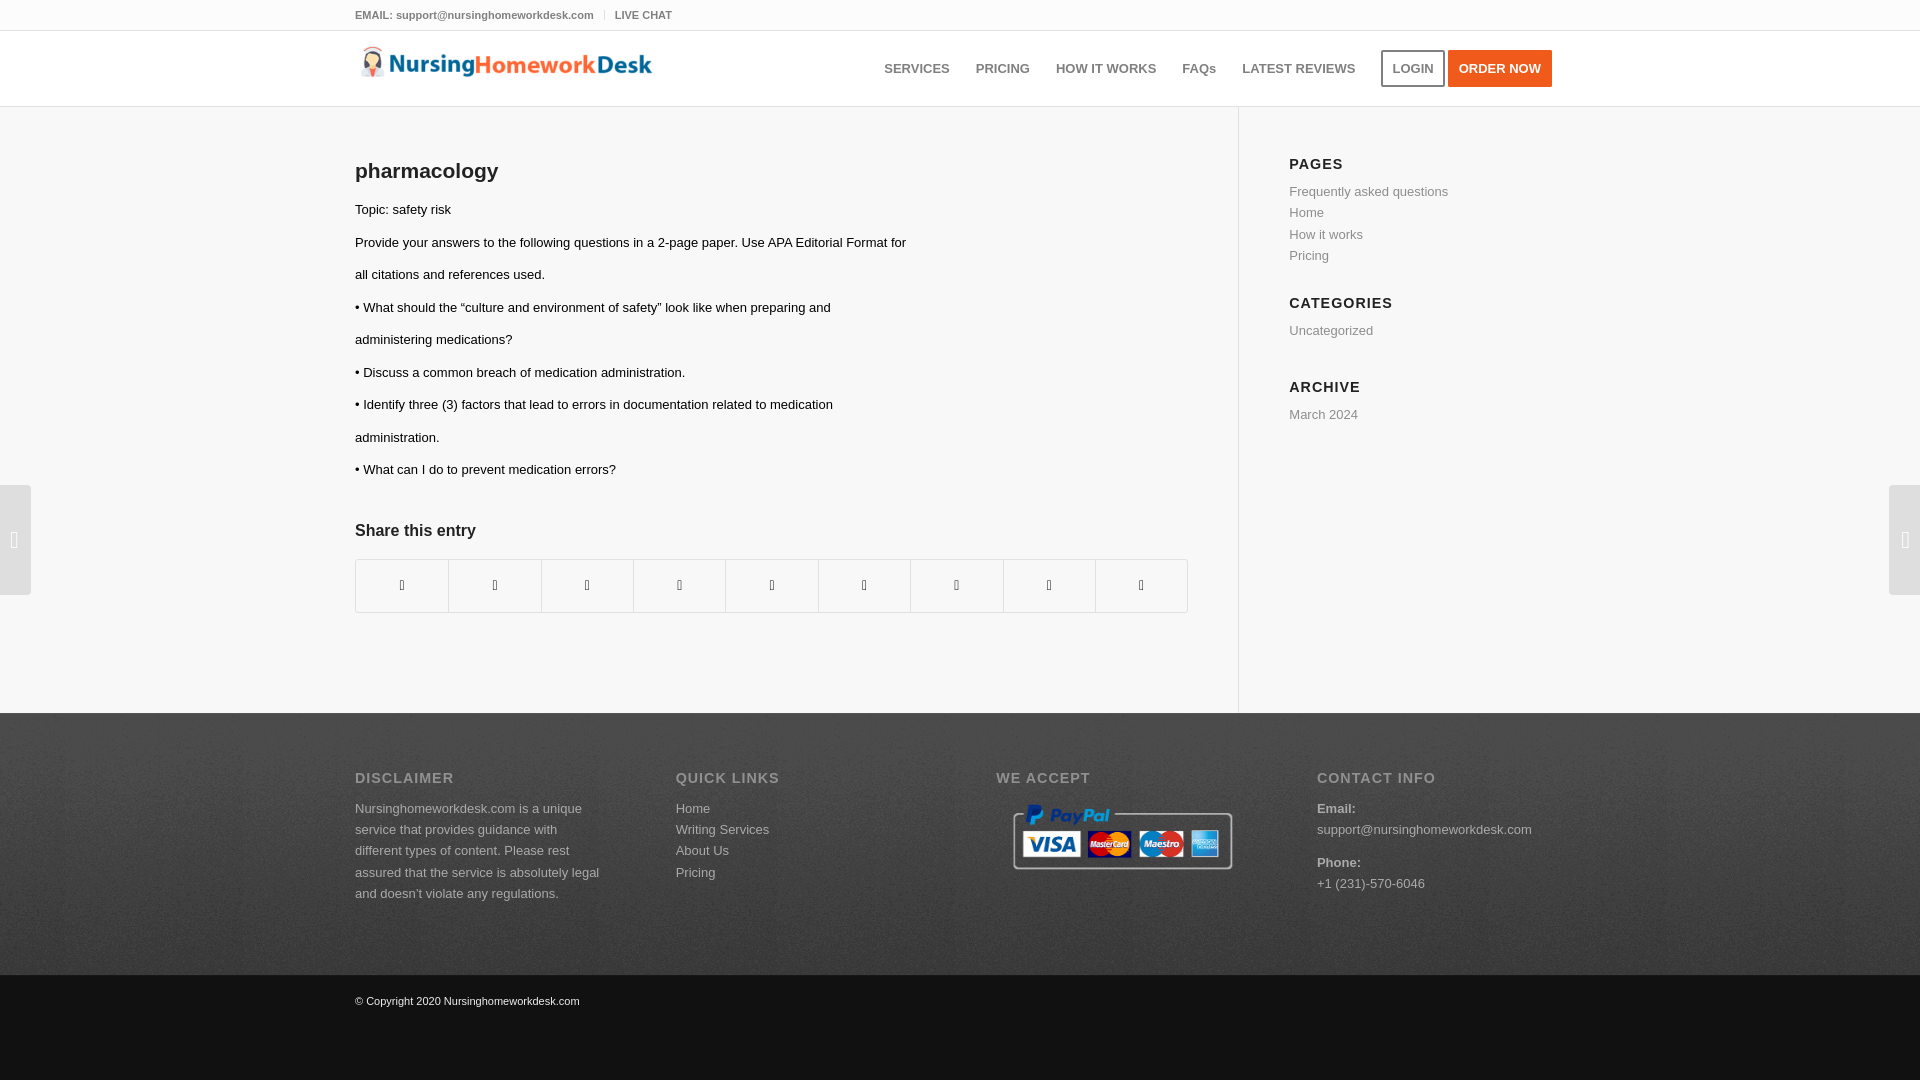 The width and height of the screenshot is (1920, 1080). Describe the element at coordinates (1002, 68) in the screenshot. I see `PRICING` at that location.